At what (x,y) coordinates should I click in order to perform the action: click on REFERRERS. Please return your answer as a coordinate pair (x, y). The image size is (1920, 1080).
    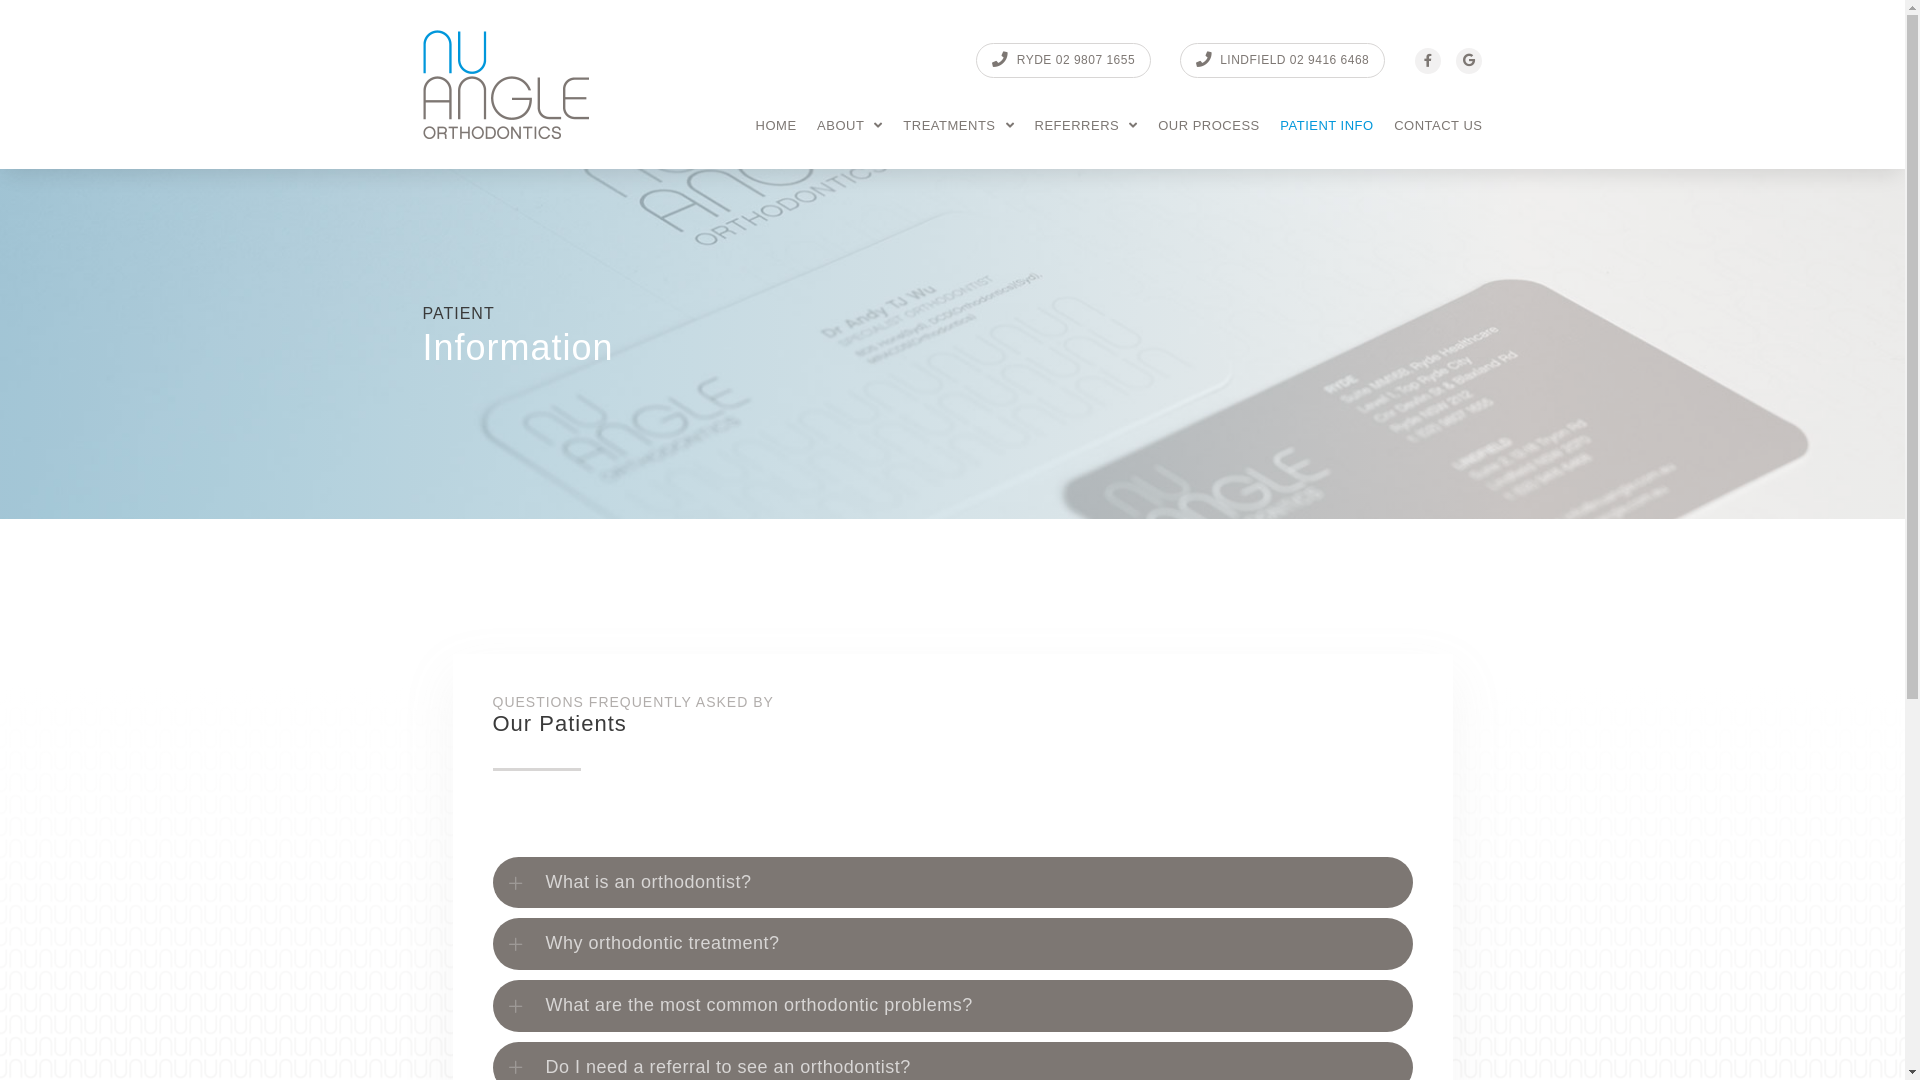
    Looking at the image, I should click on (1086, 126).